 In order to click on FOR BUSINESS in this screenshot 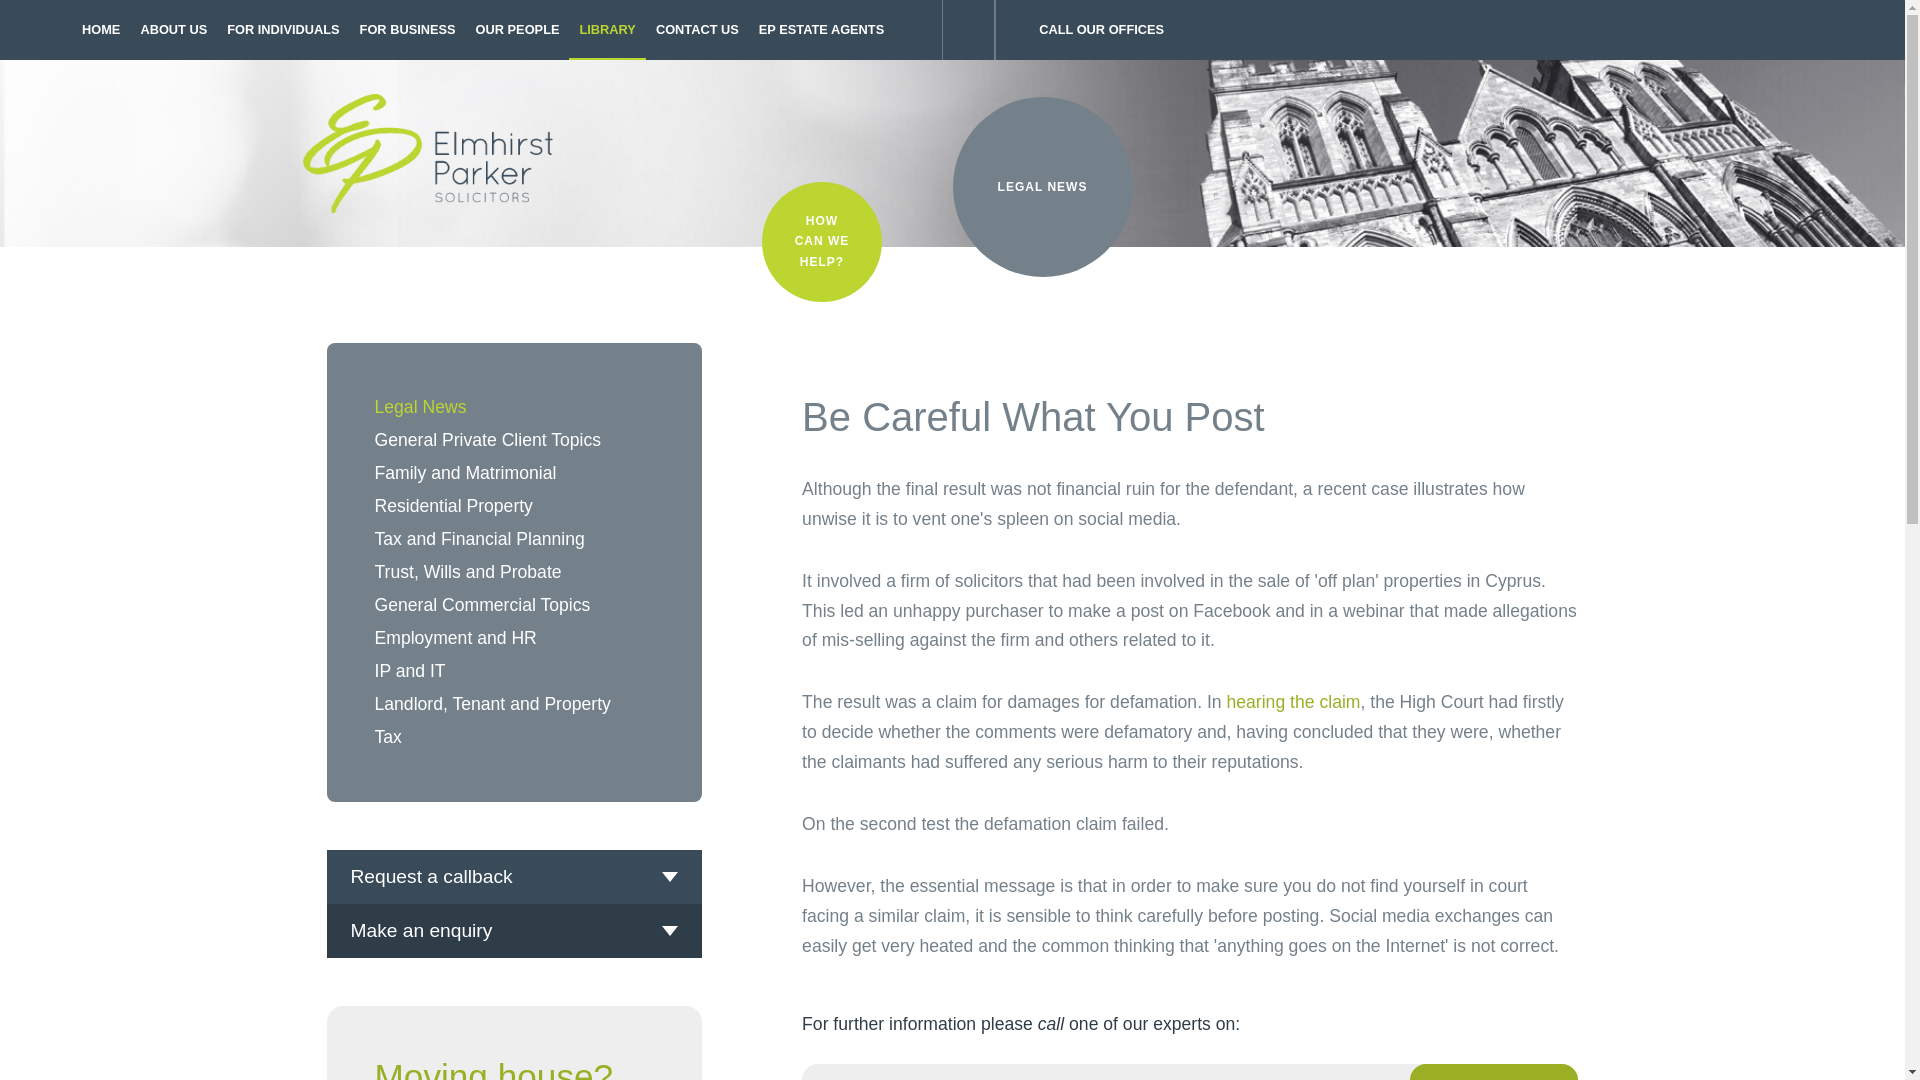, I will do `click(408, 30)`.